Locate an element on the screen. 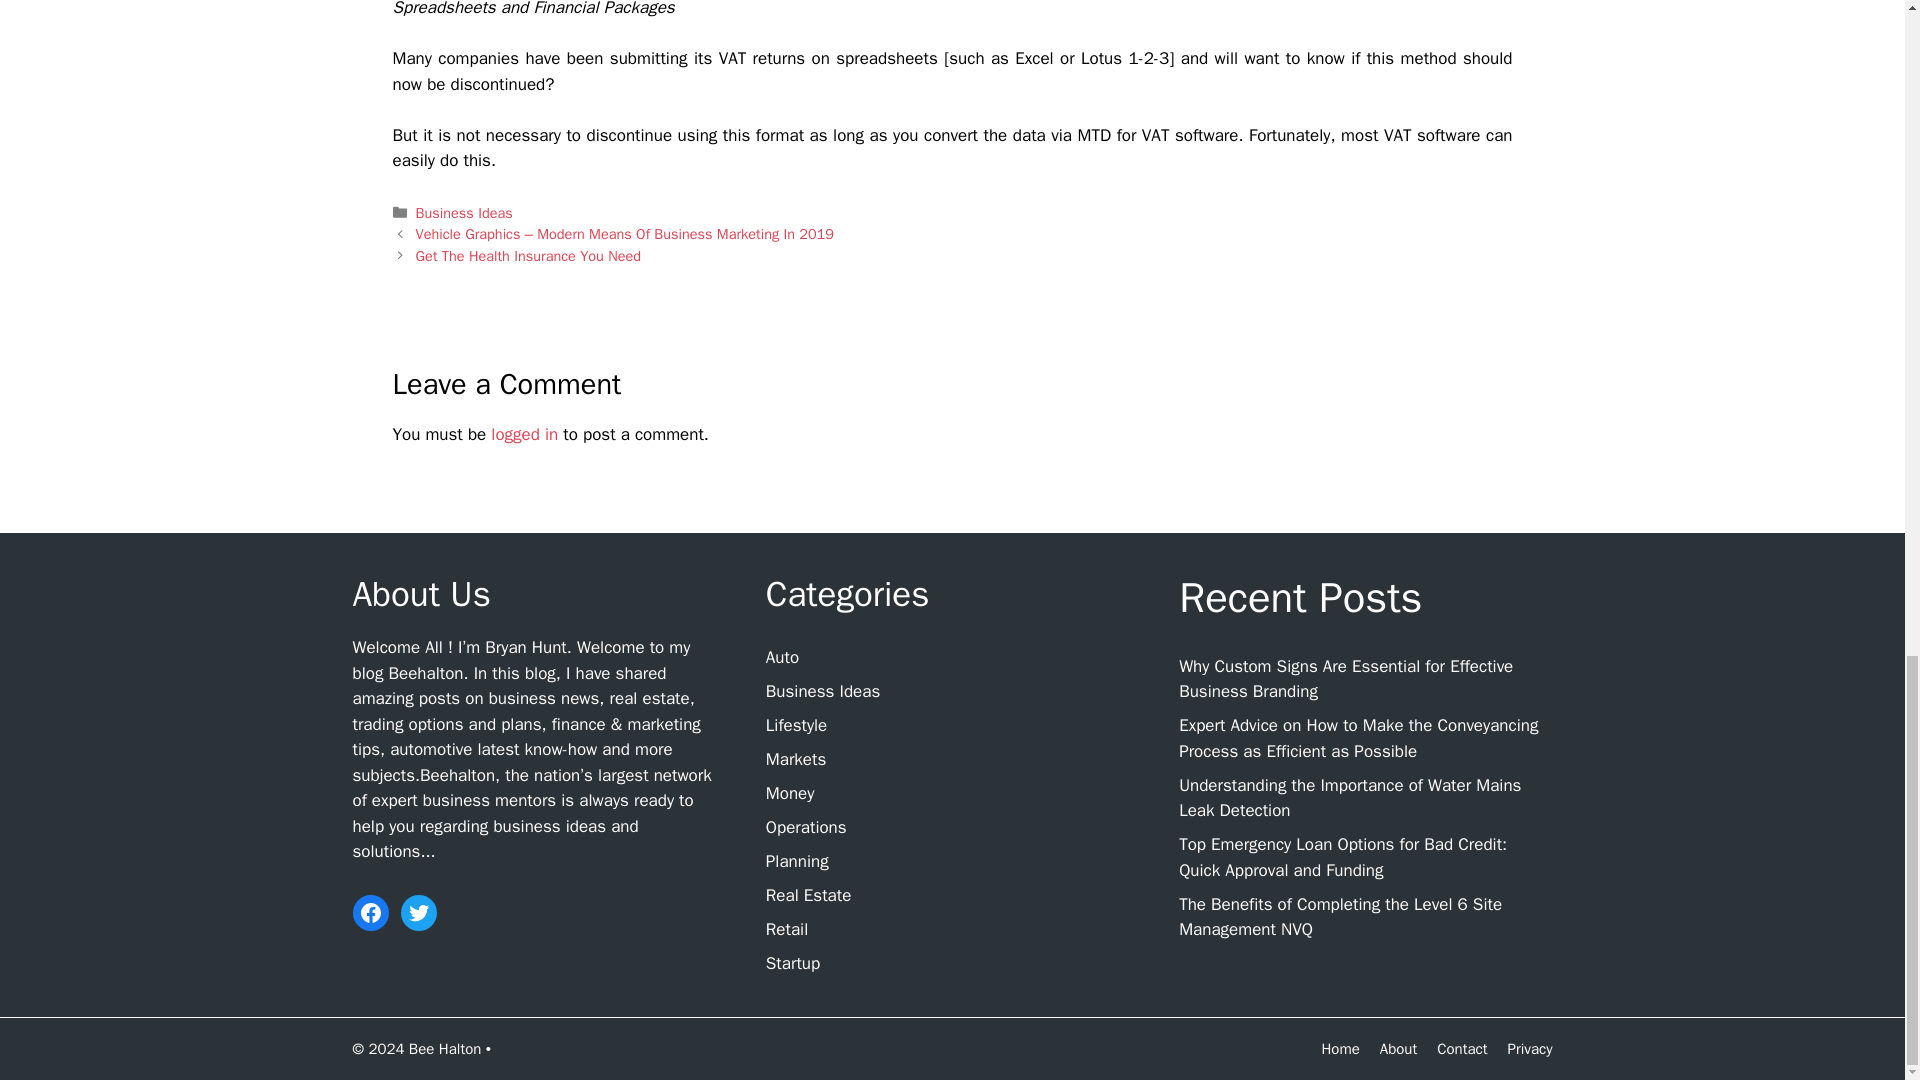  Business Ideas is located at coordinates (822, 692).